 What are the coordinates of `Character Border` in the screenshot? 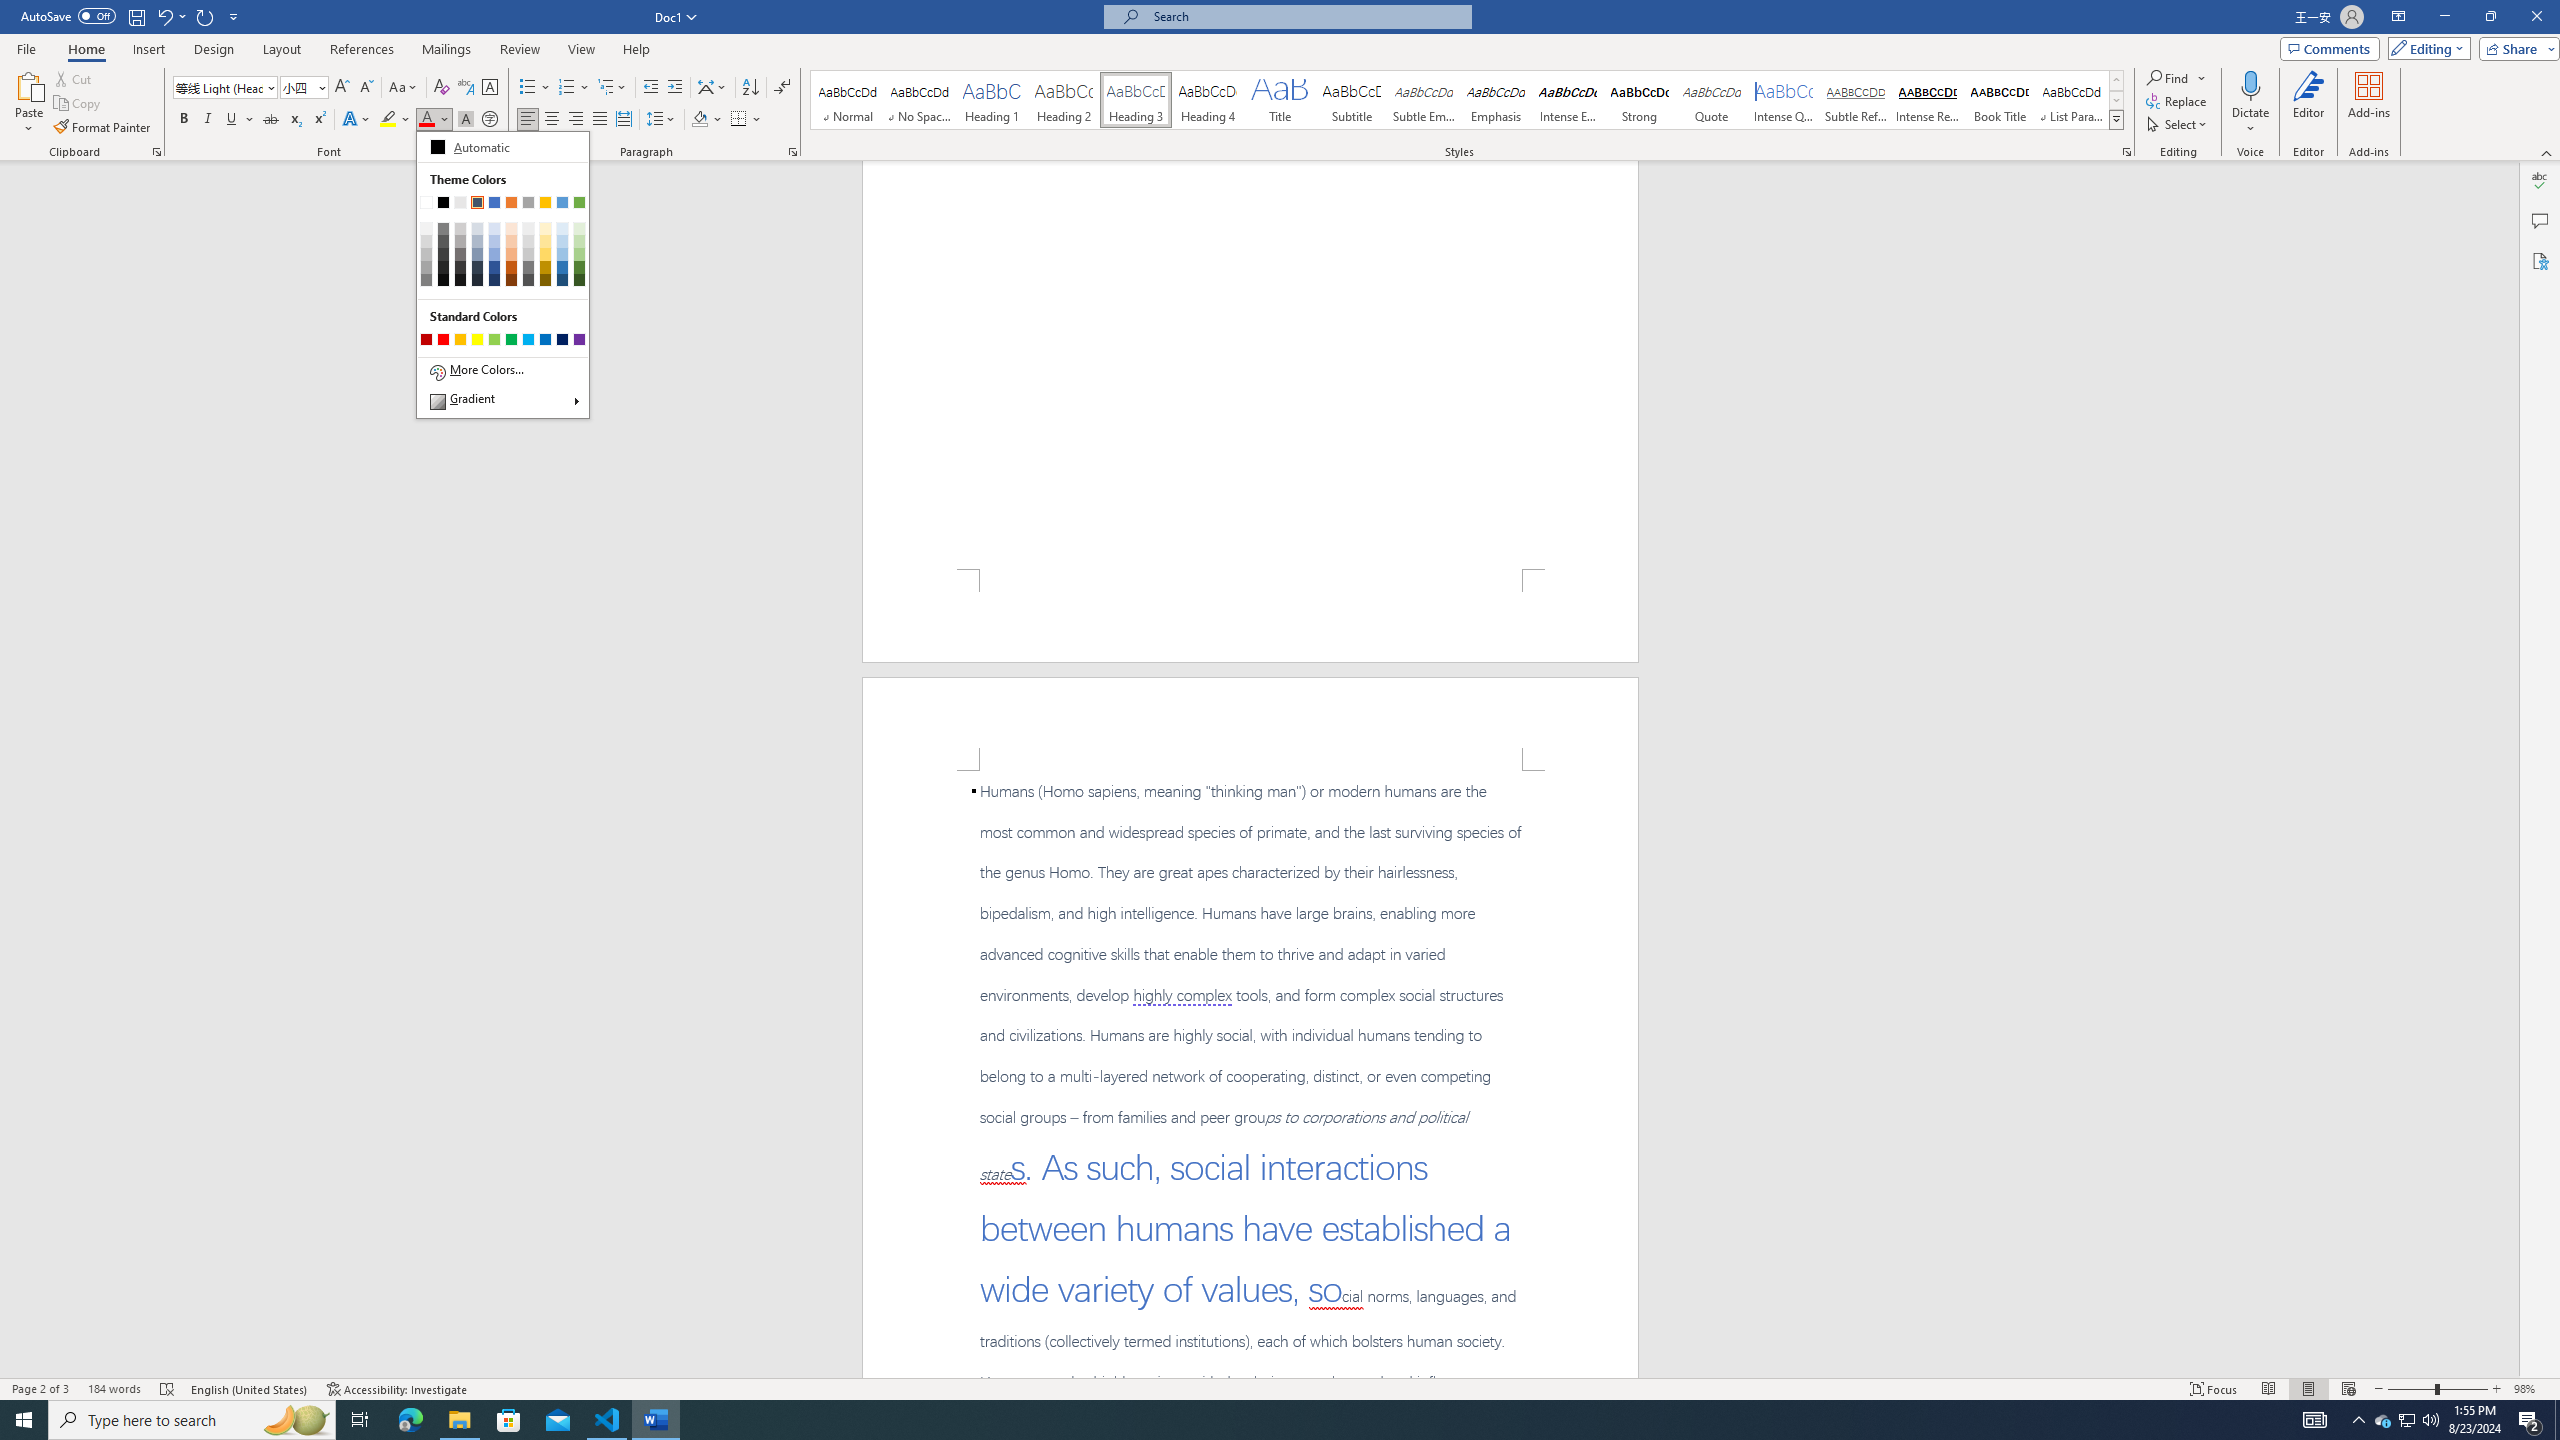 It's located at (490, 88).